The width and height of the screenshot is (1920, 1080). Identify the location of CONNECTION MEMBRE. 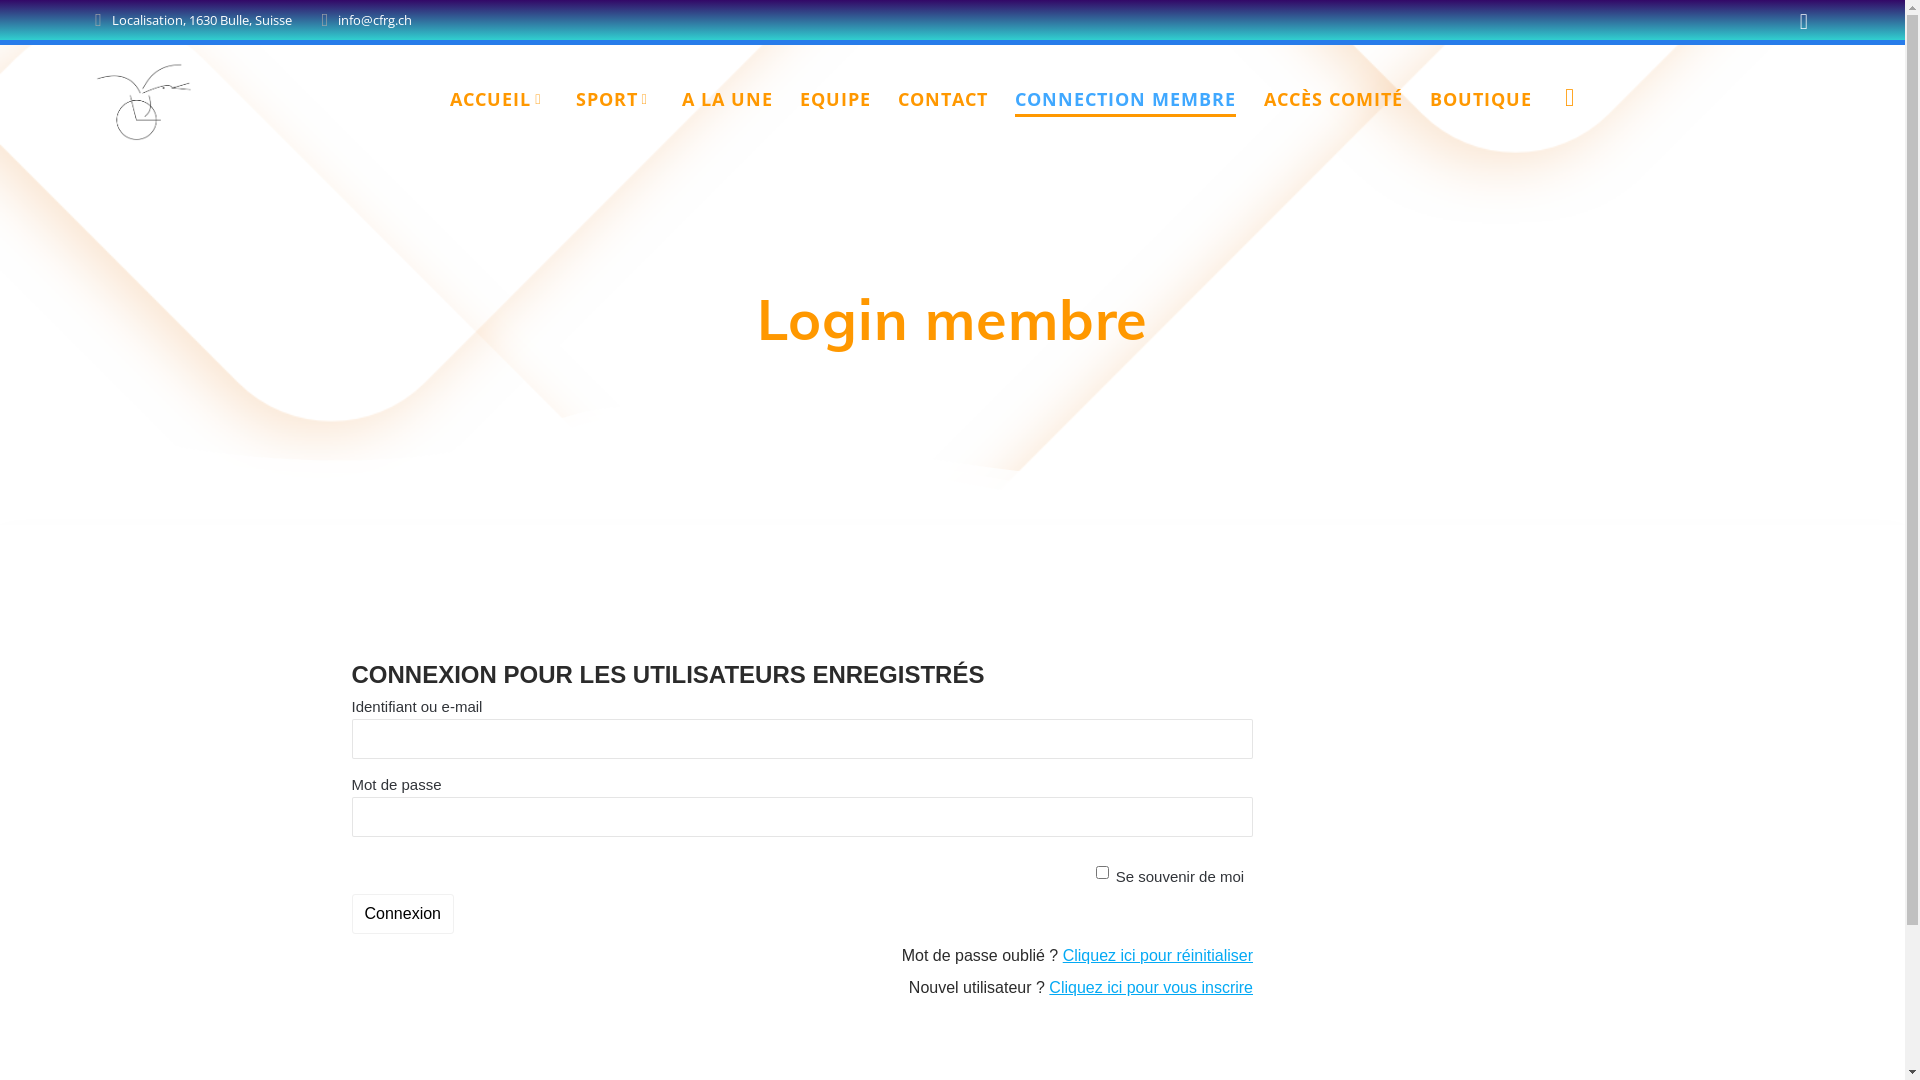
(1126, 101).